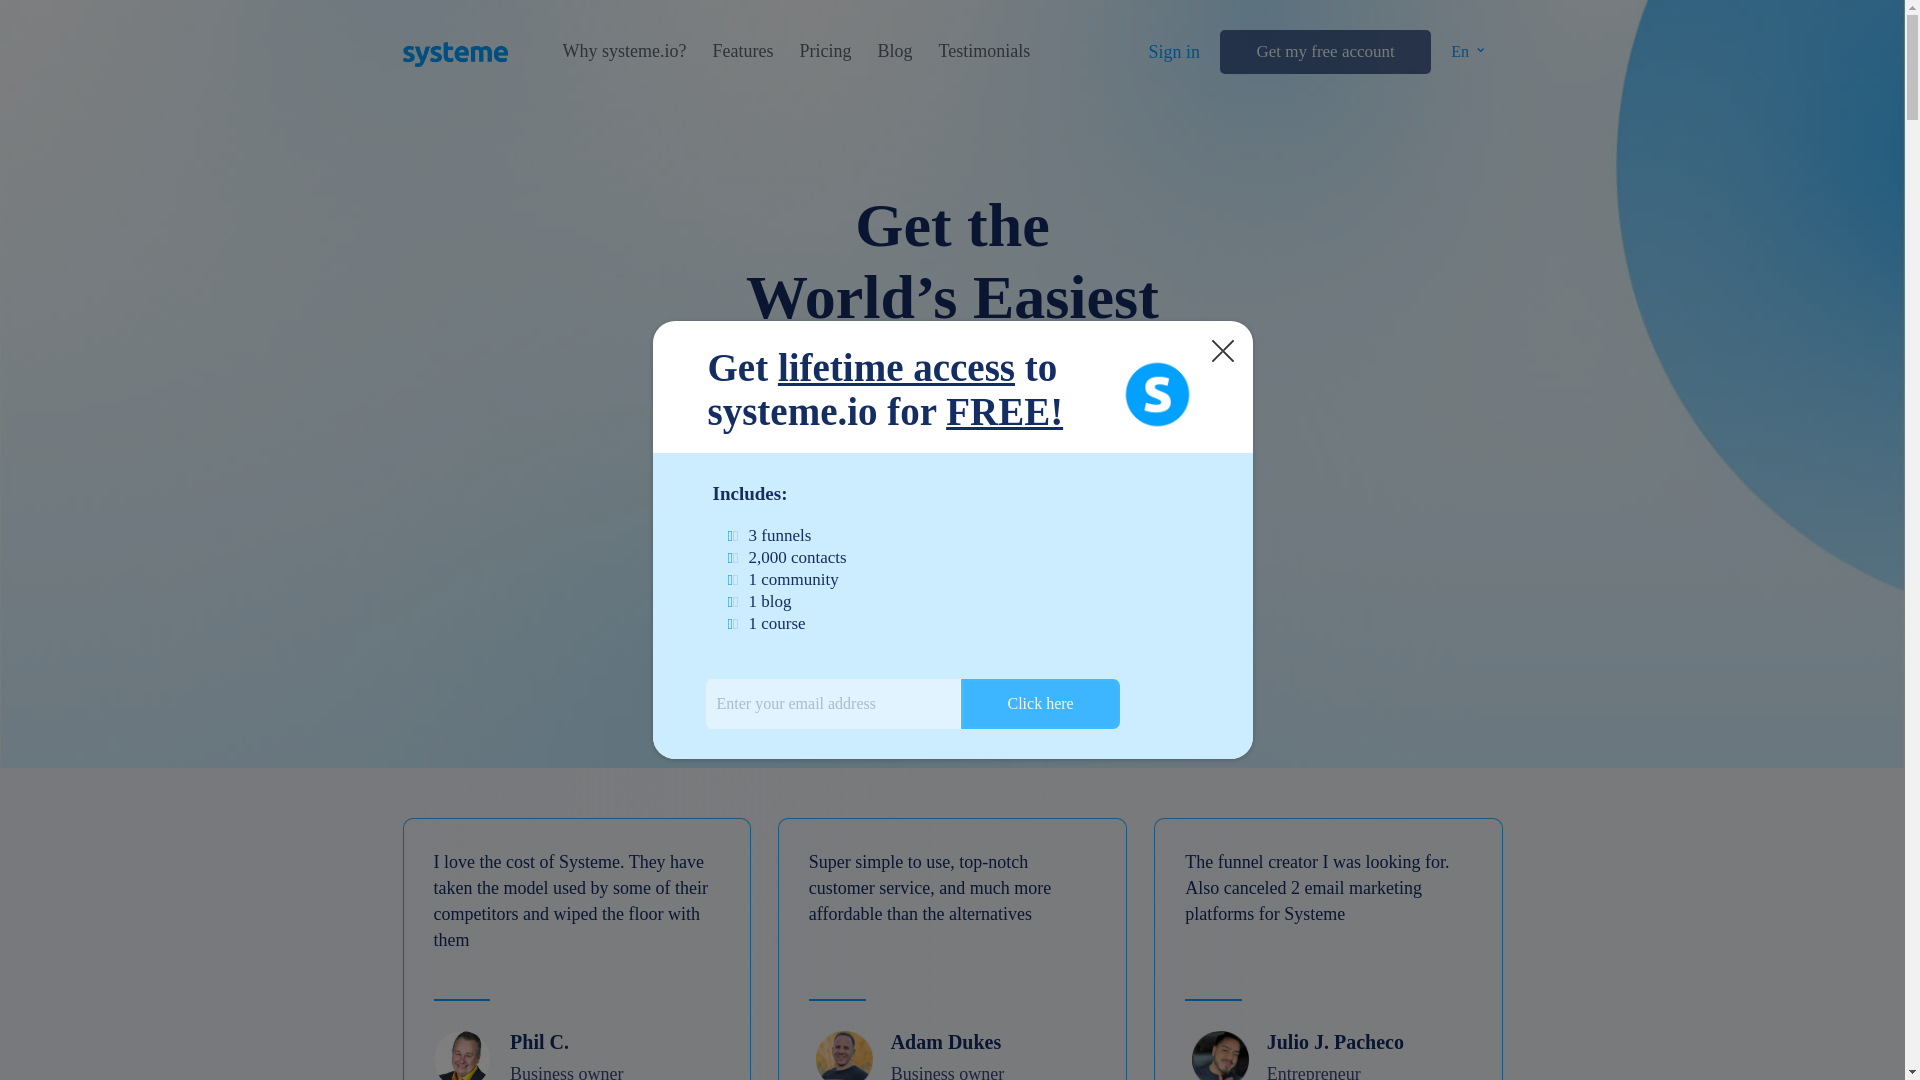 The width and height of the screenshot is (1920, 1080). Describe the element at coordinates (894, 51) in the screenshot. I see `Blog` at that location.